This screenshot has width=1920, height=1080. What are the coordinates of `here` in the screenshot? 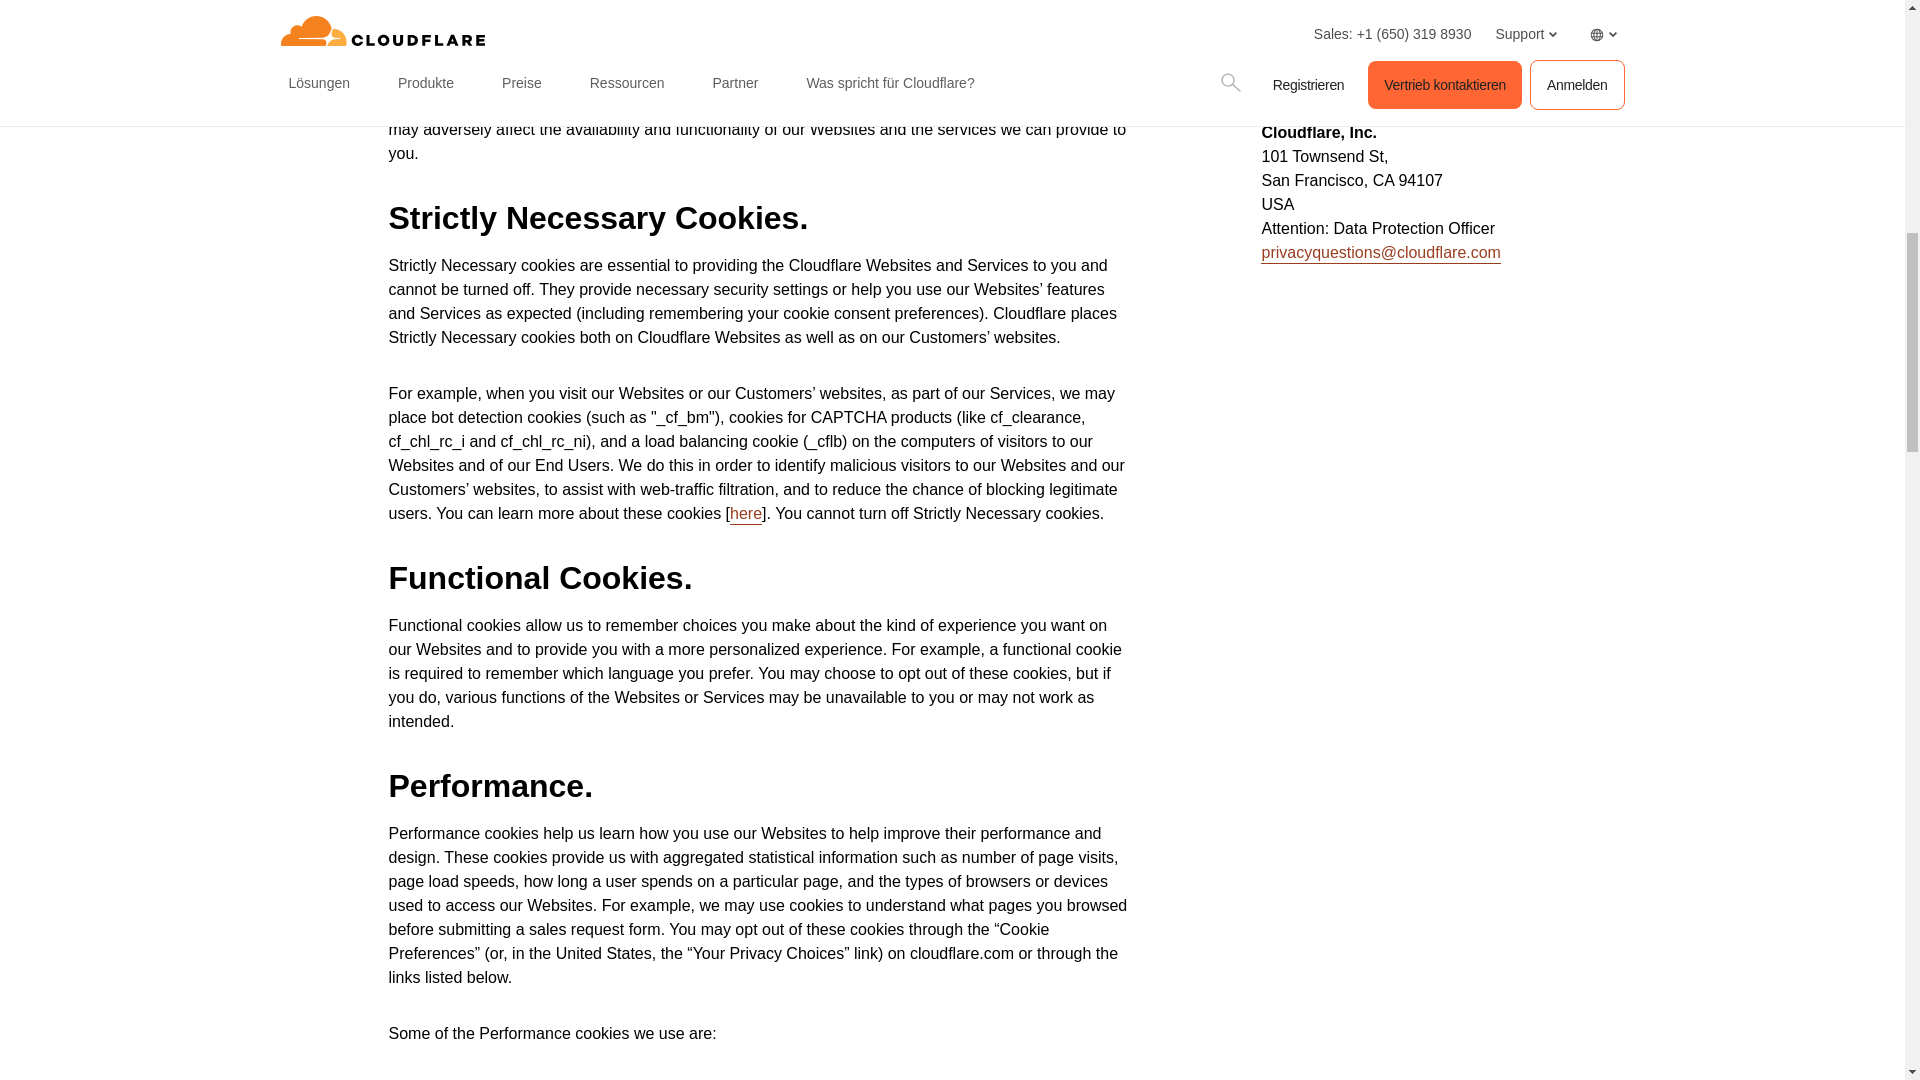 It's located at (746, 514).